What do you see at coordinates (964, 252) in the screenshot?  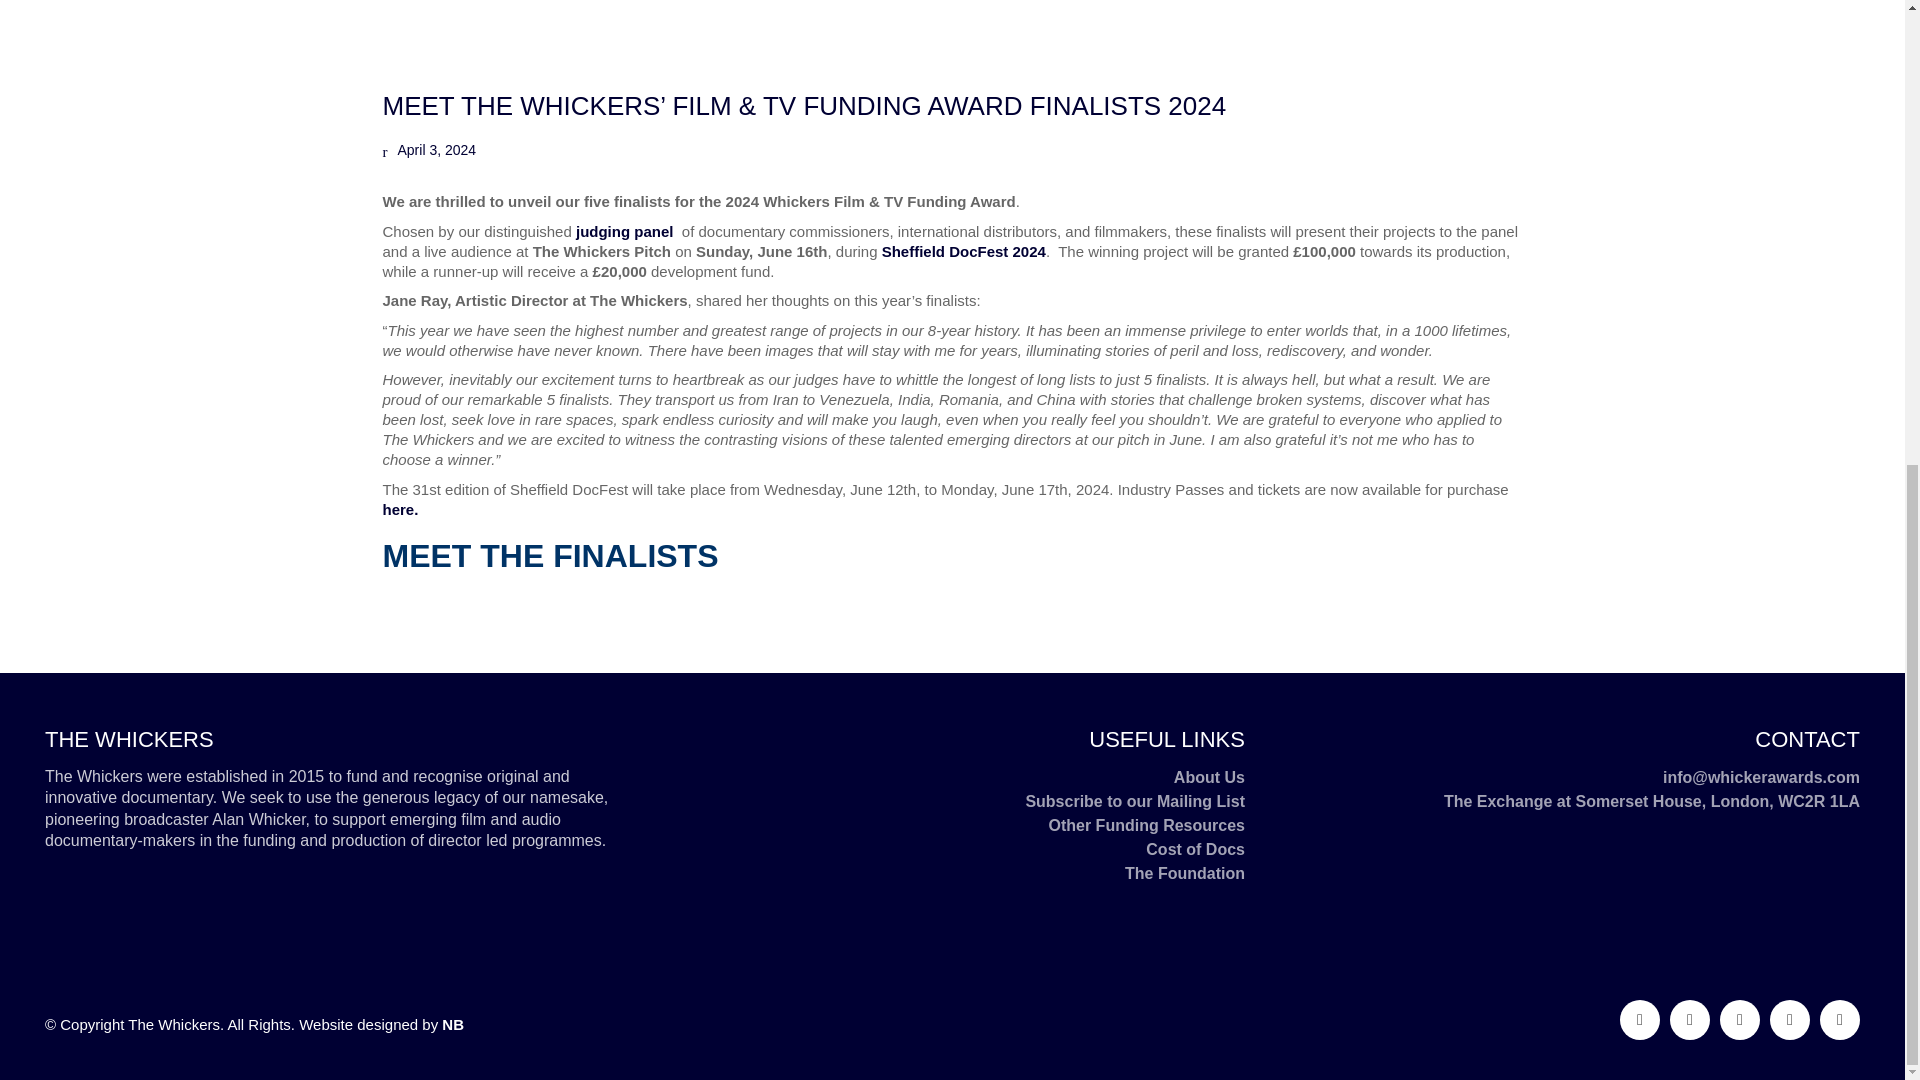 I see `Sheffield DocFest 2024` at bounding box center [964, 252].